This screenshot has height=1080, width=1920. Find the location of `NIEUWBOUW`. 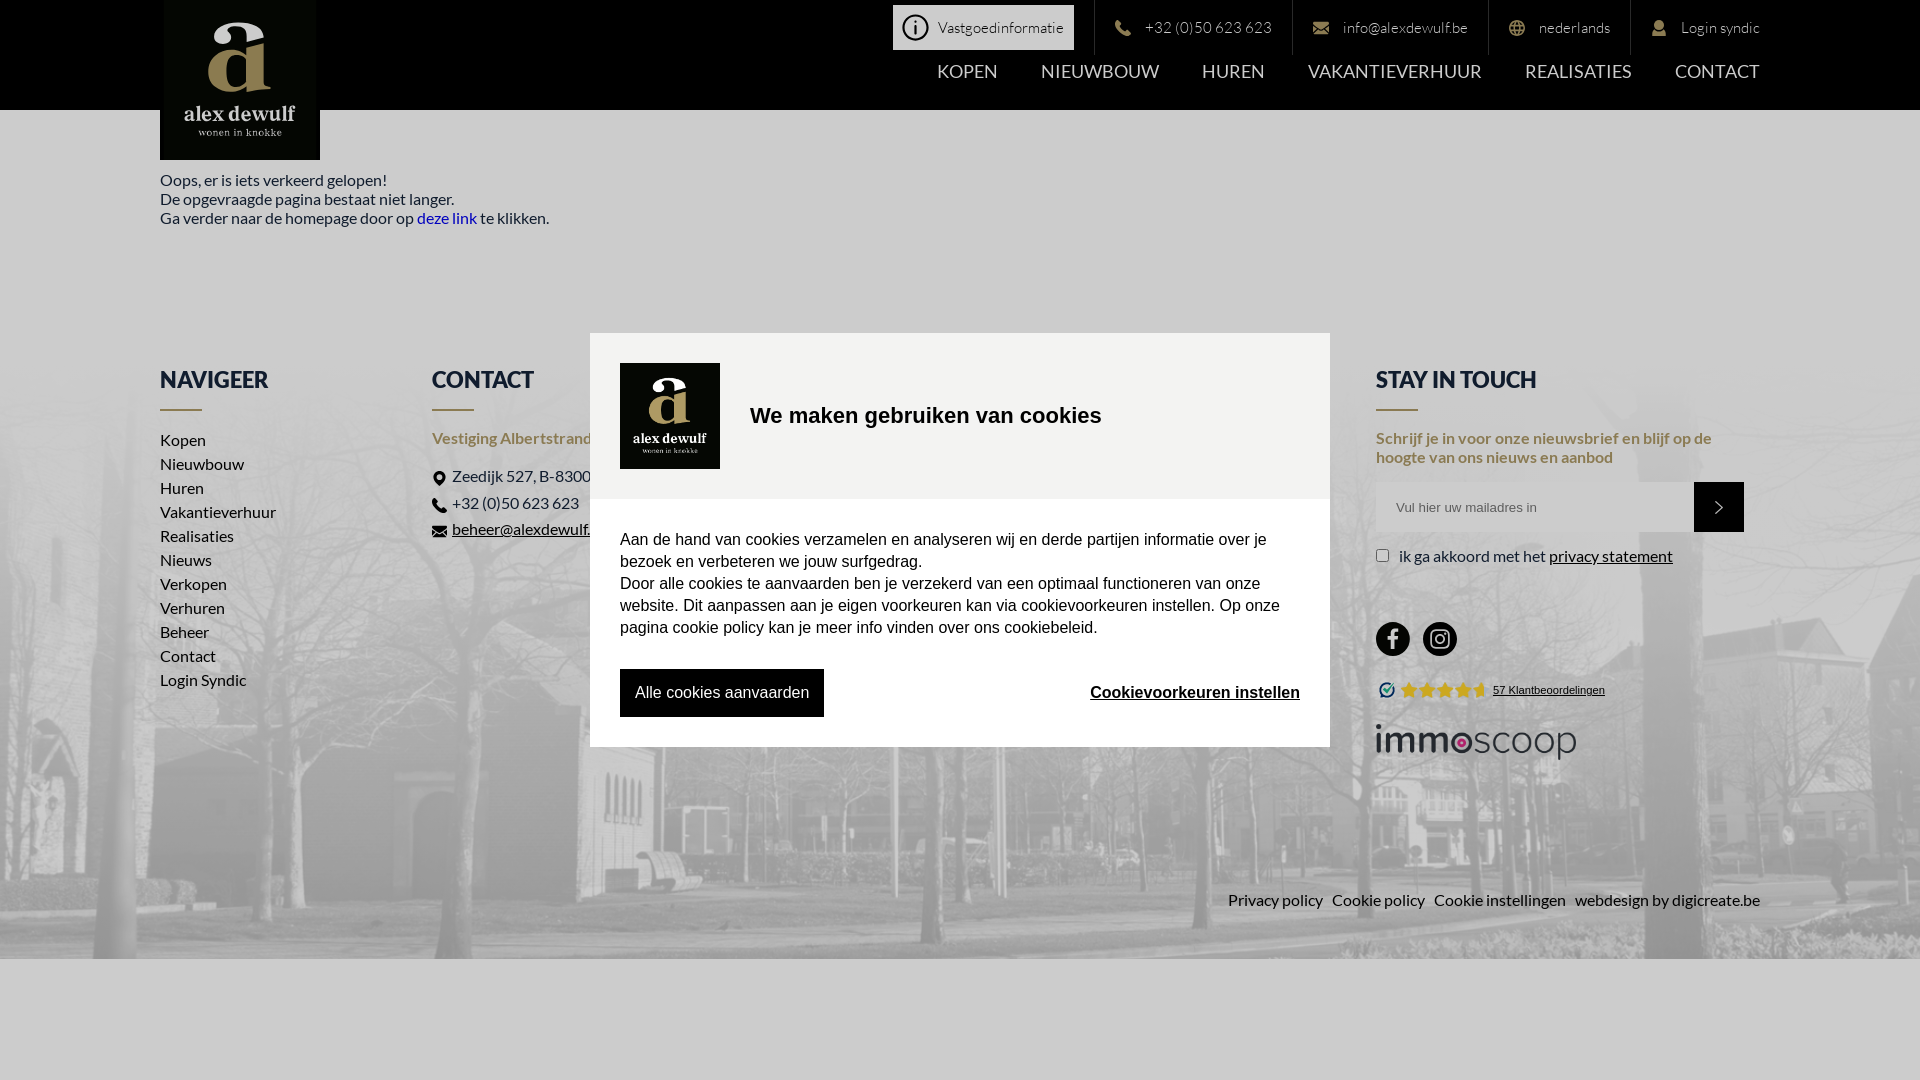

NIEUWBOUW is located at coordinates (1100, 85).